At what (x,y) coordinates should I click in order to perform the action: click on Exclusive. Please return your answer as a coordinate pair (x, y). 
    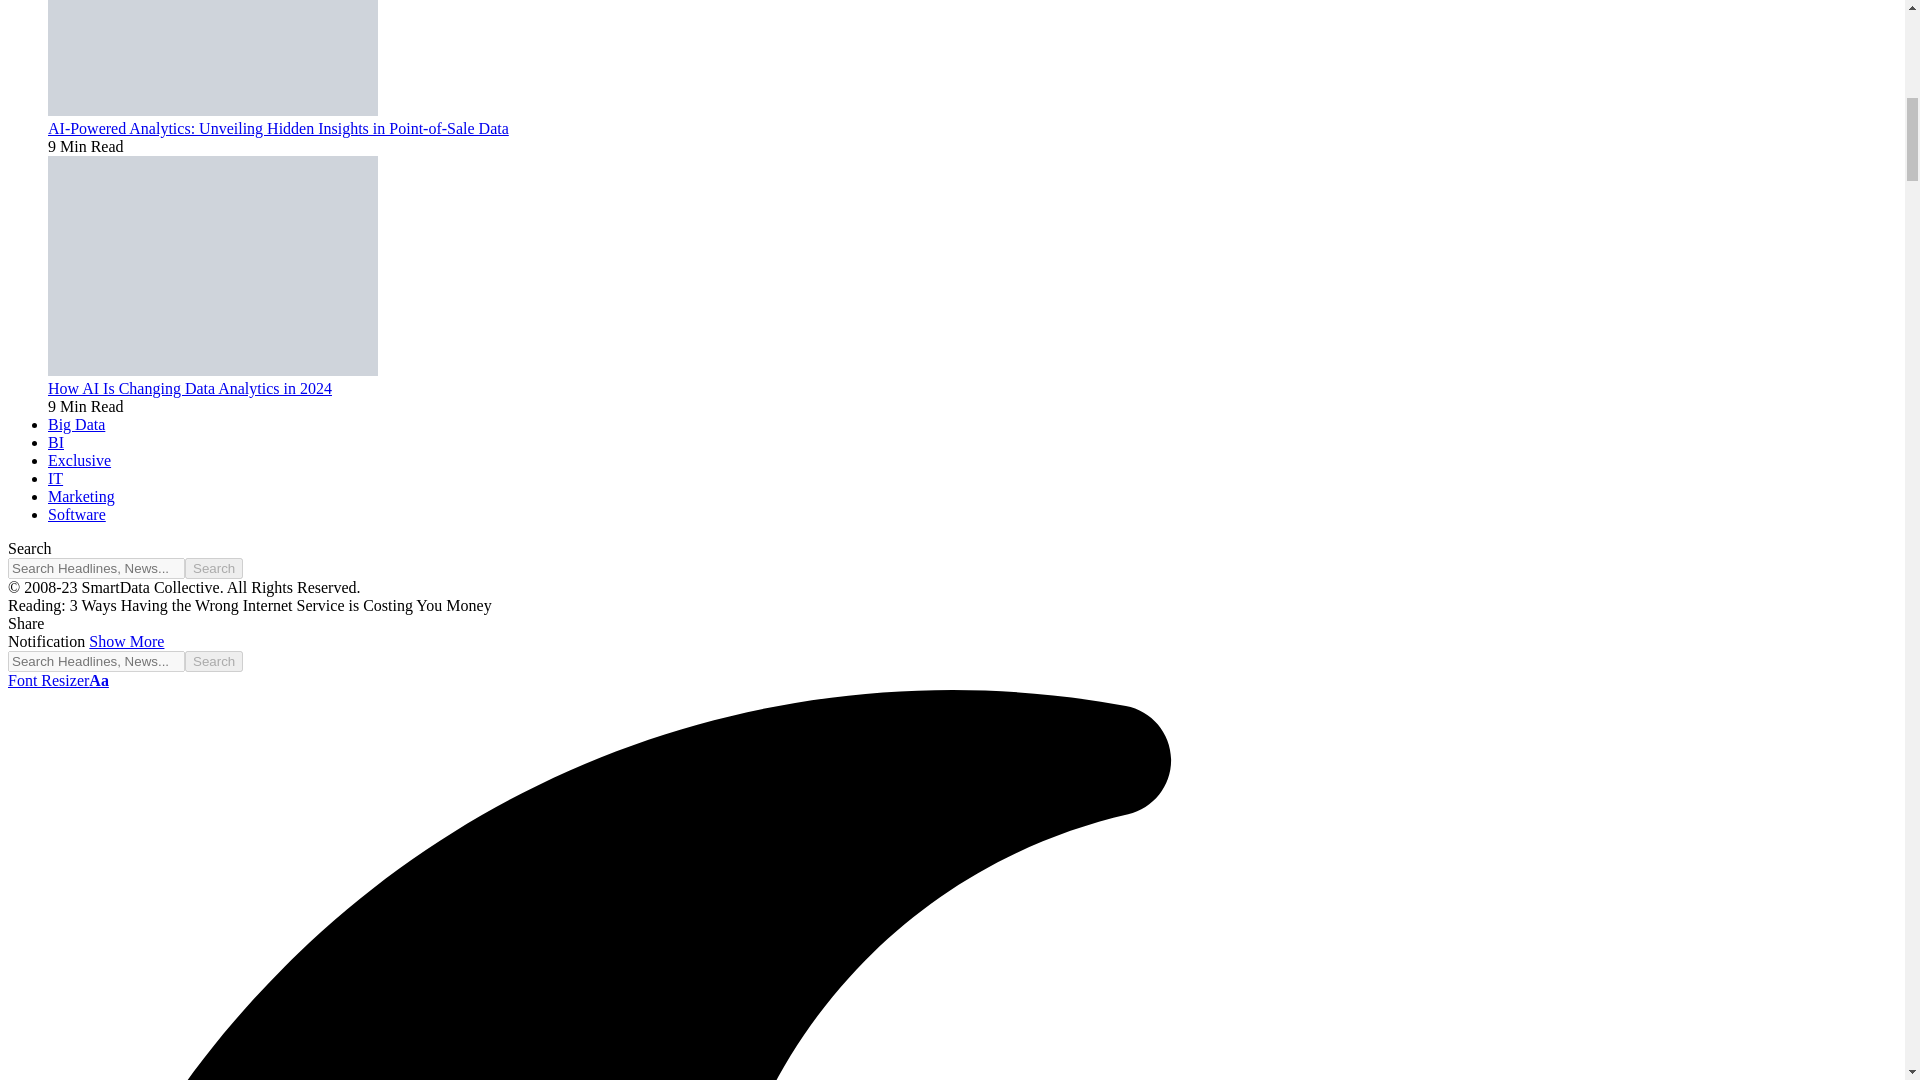
    Looking at the image, I should click on (80, 460).